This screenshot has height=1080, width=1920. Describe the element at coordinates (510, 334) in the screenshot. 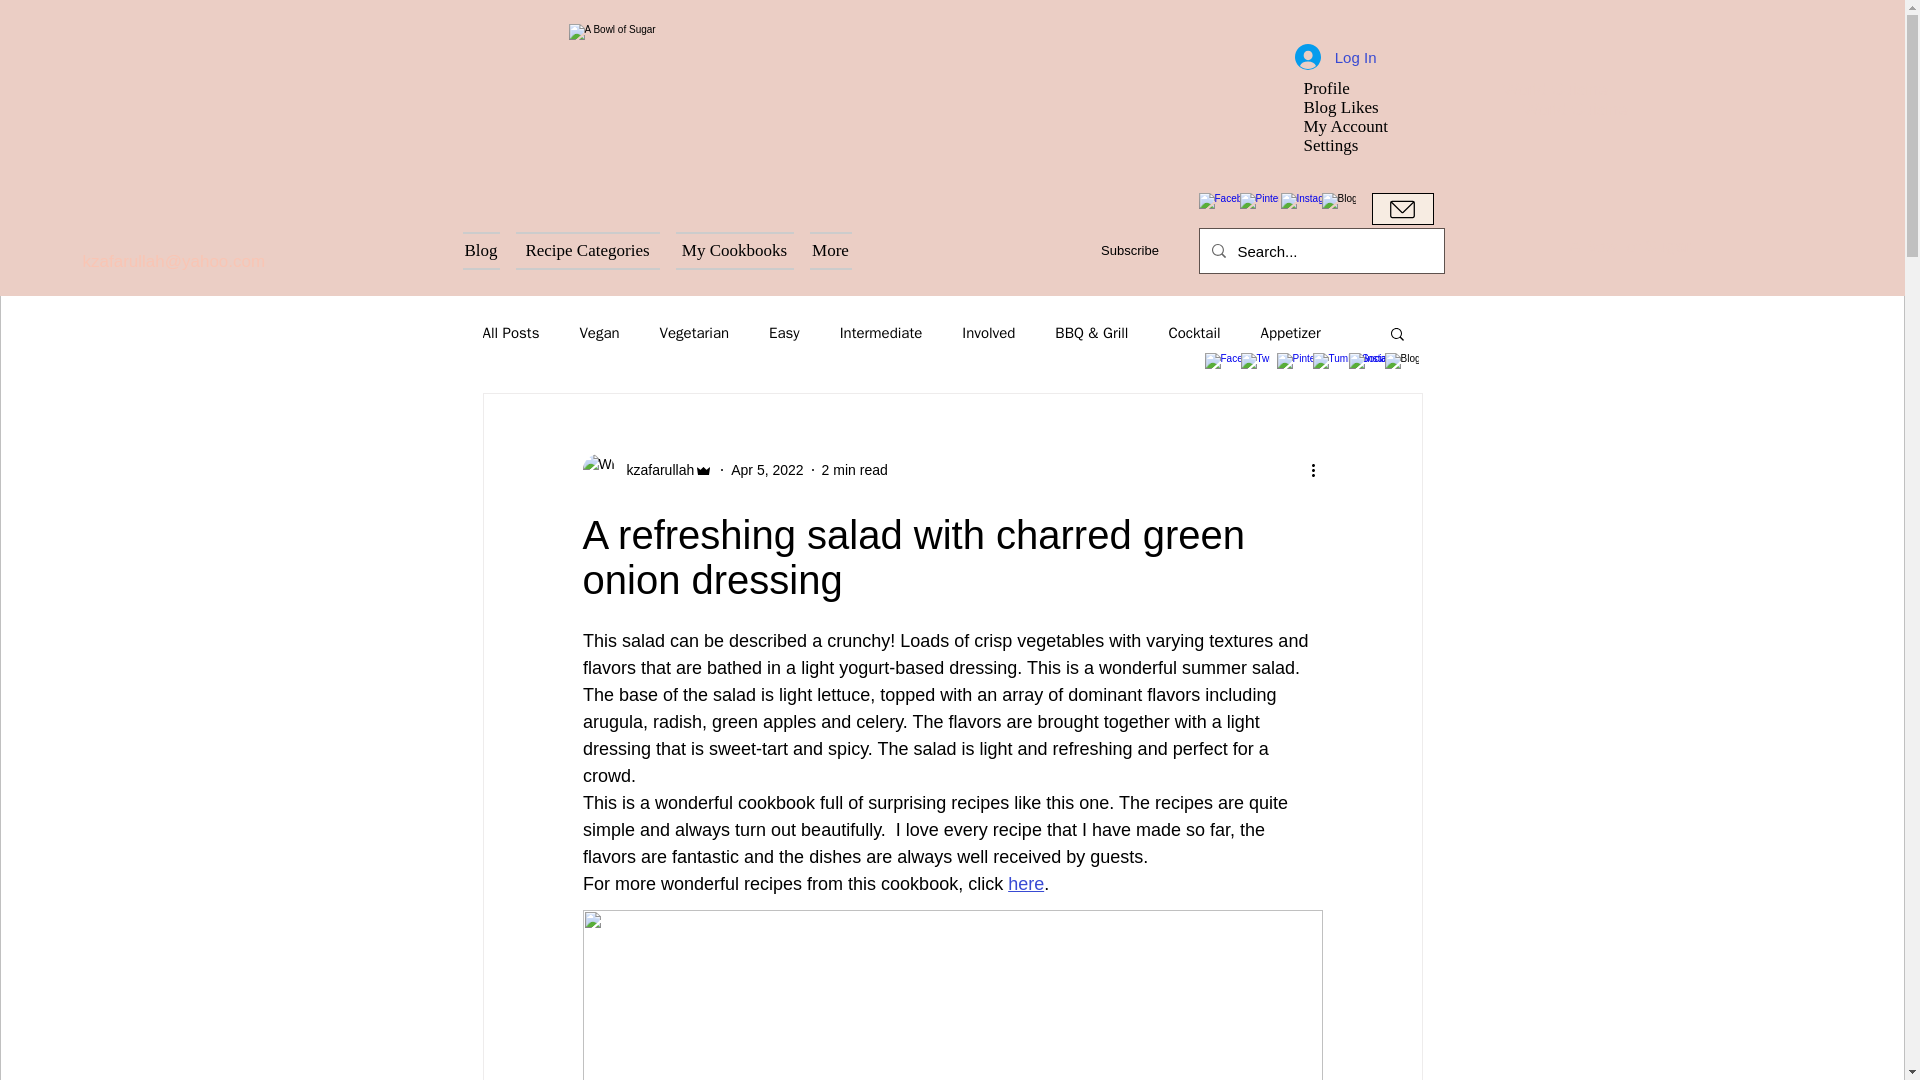

I see `All Posts` at that location.